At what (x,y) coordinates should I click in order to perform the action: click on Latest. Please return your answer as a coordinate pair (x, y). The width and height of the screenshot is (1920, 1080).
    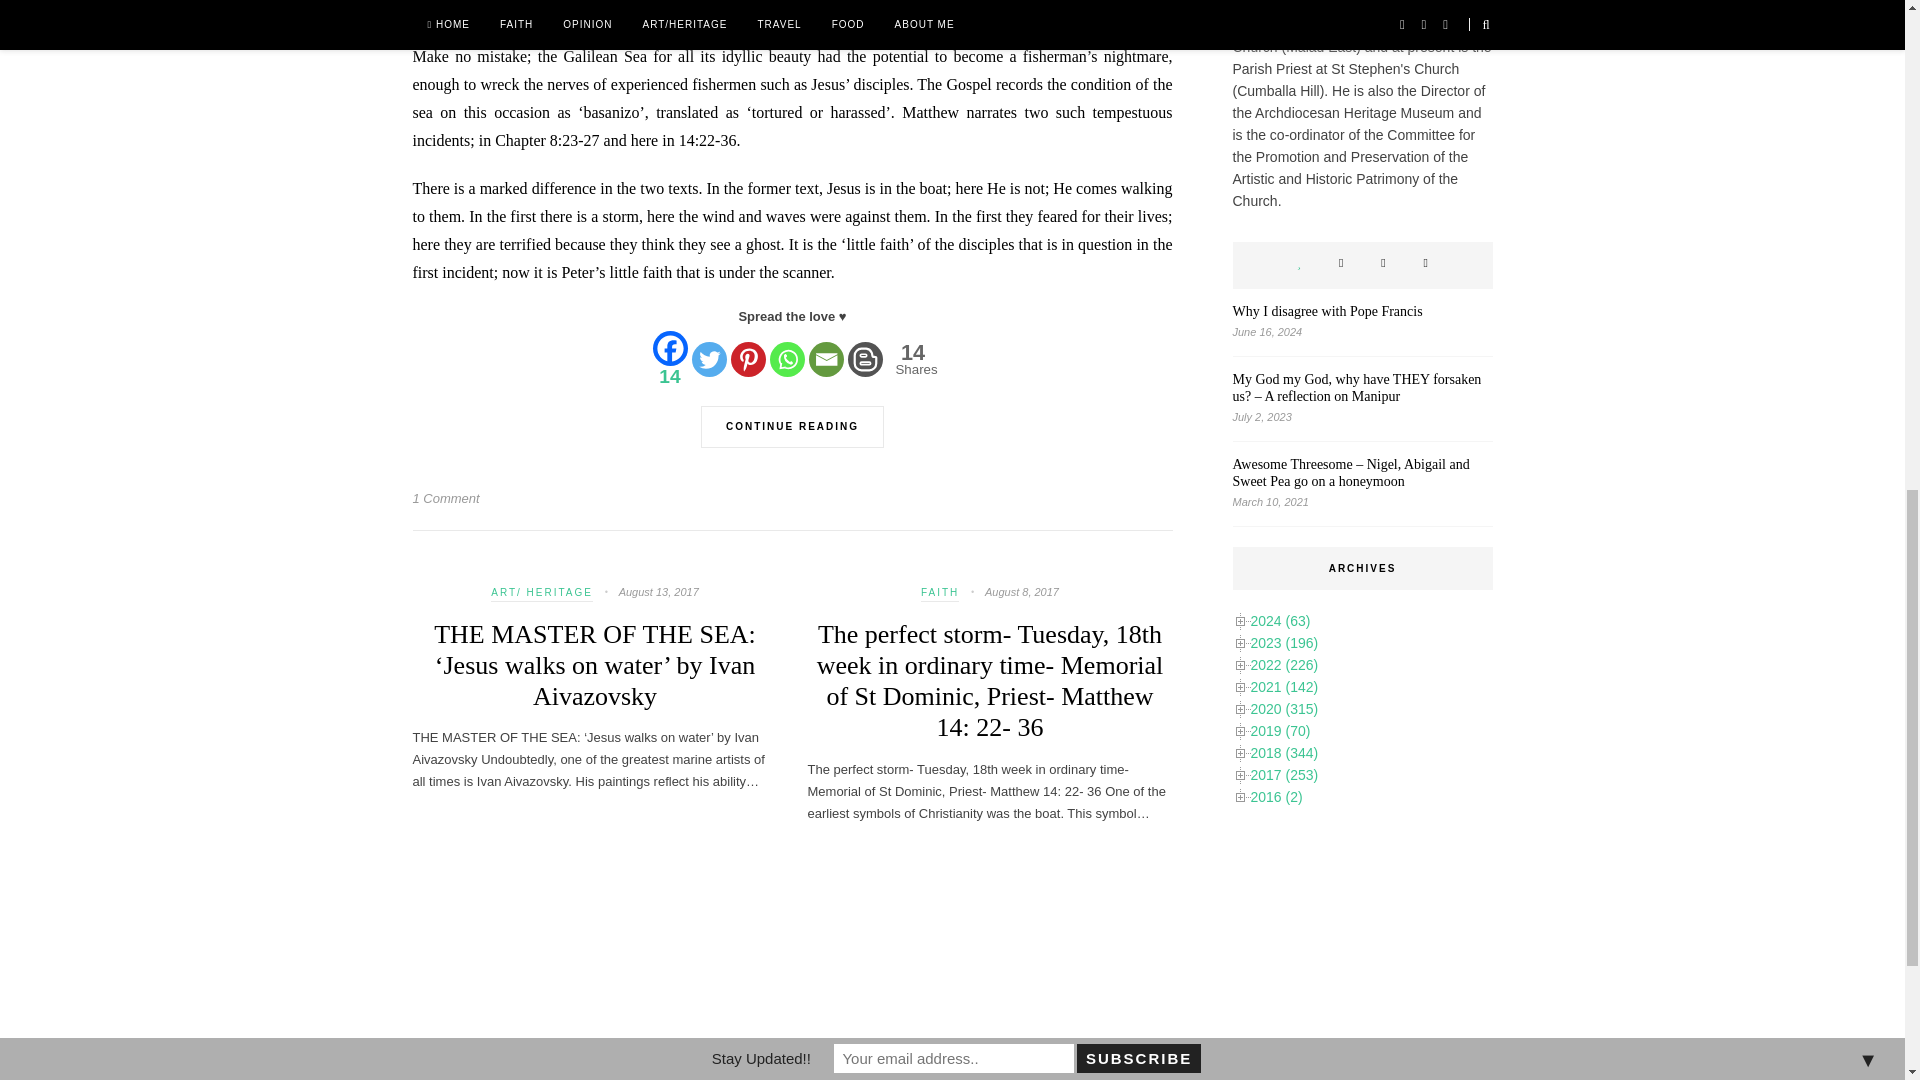
    Looking at the image, I should click on (825, 359).